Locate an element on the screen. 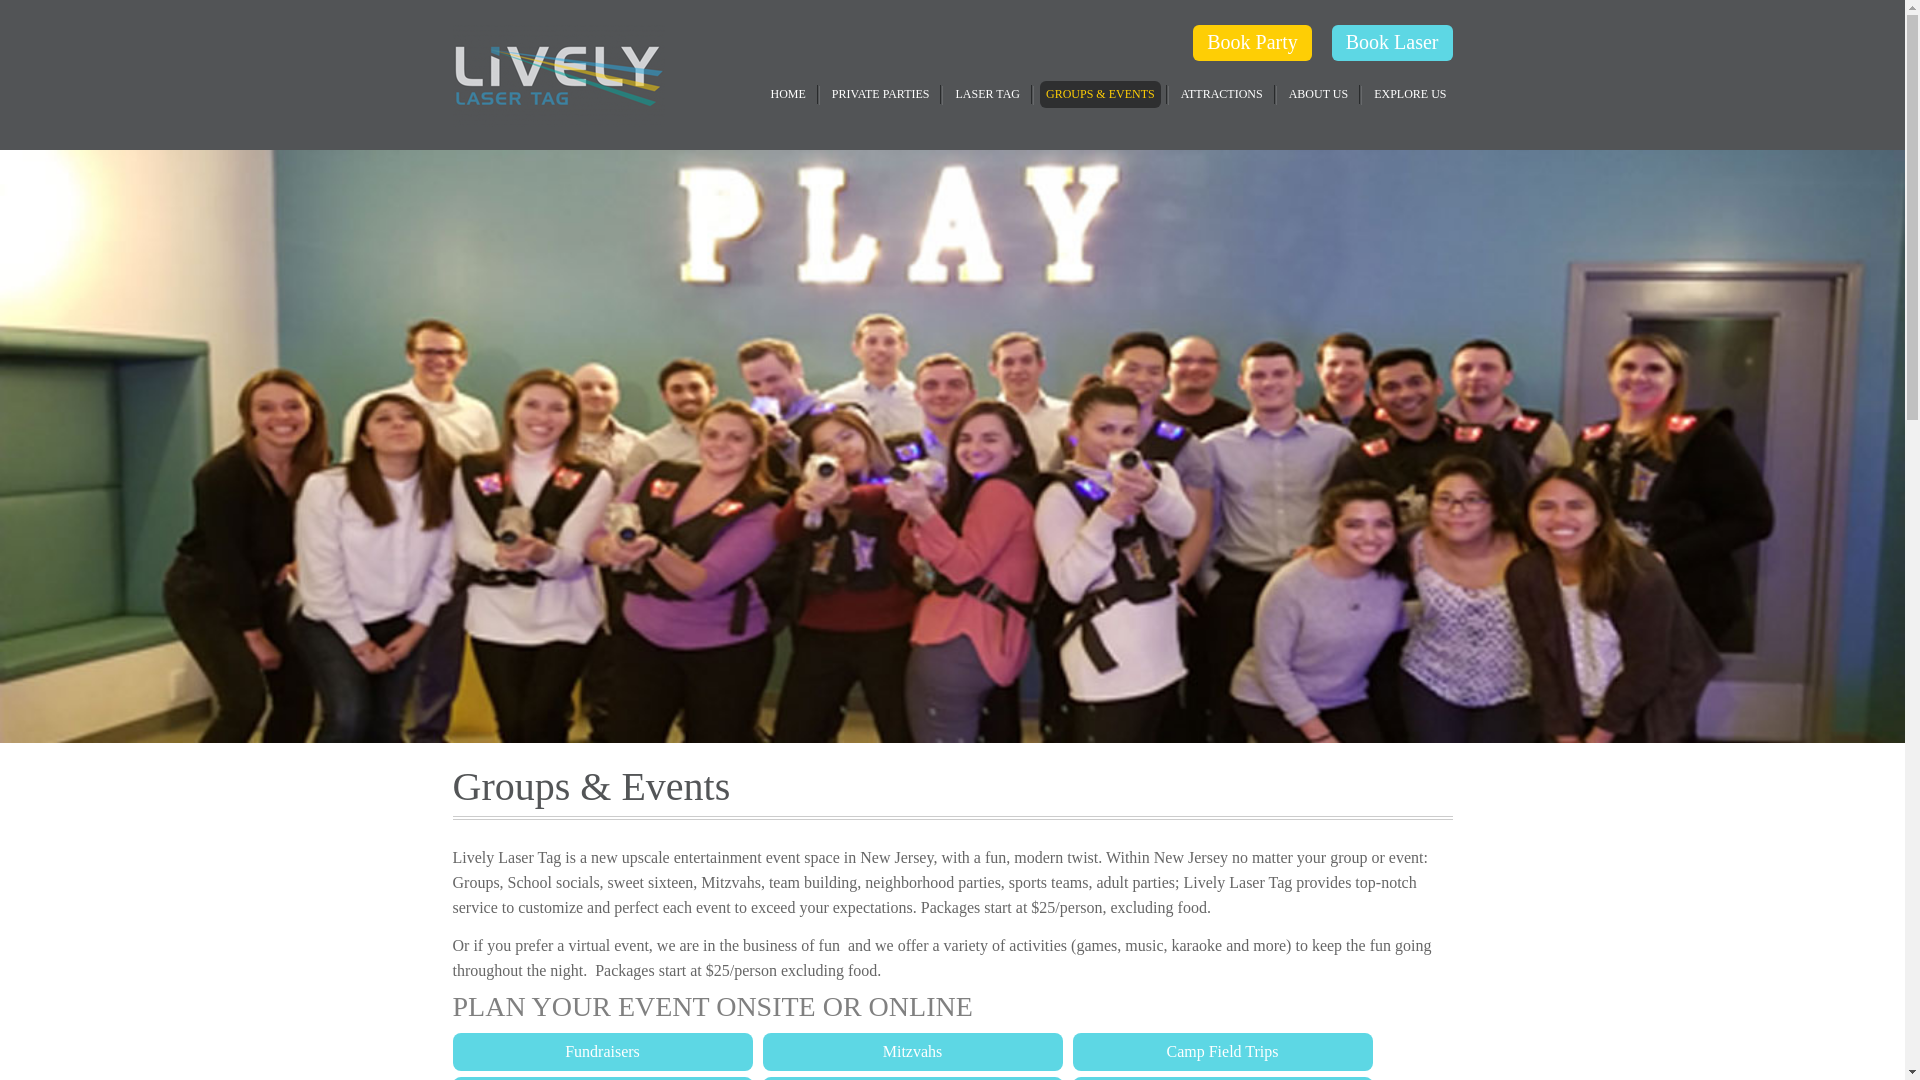 The width and height of the screenshot is (1920, 1080). ABOUT US is located at coordinates (1318, 94).